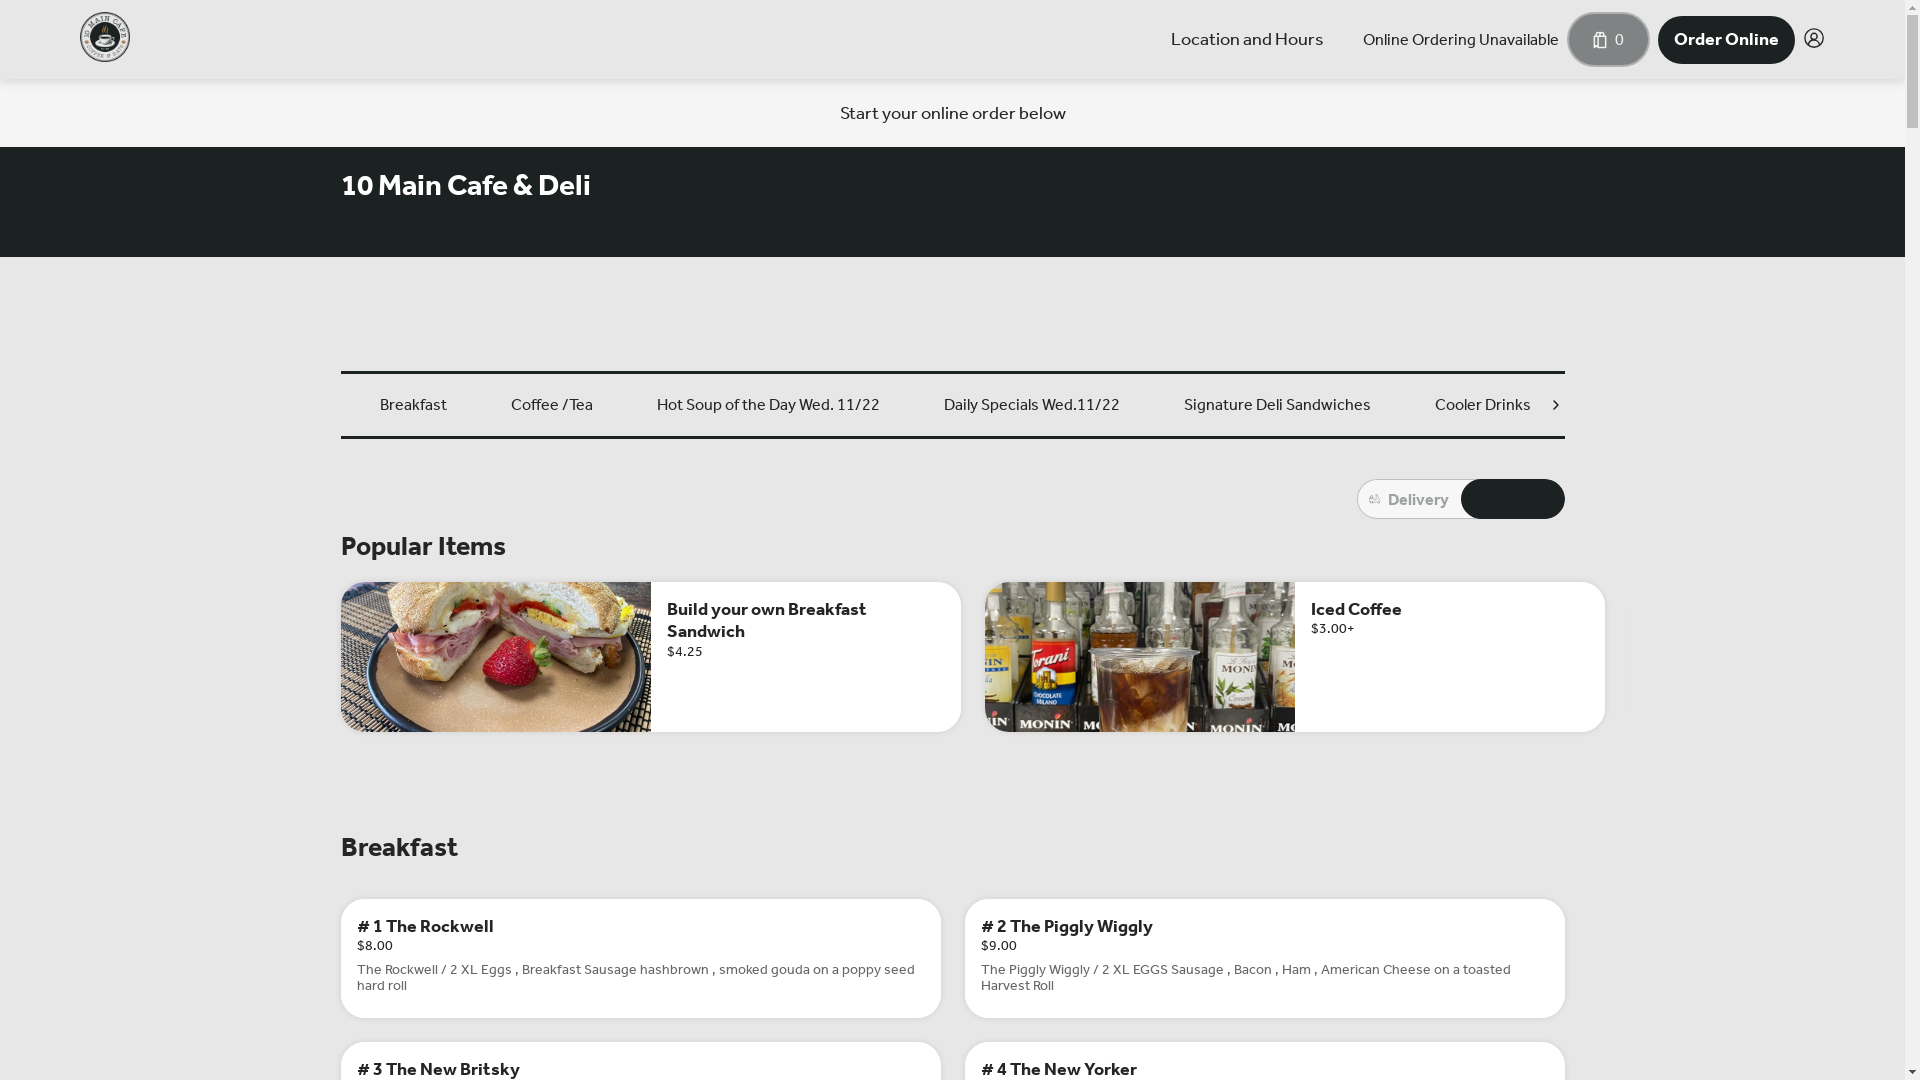 The image size is (1920, 1080). I want to click on 12 Inch Grinder, so click(1648, 405).